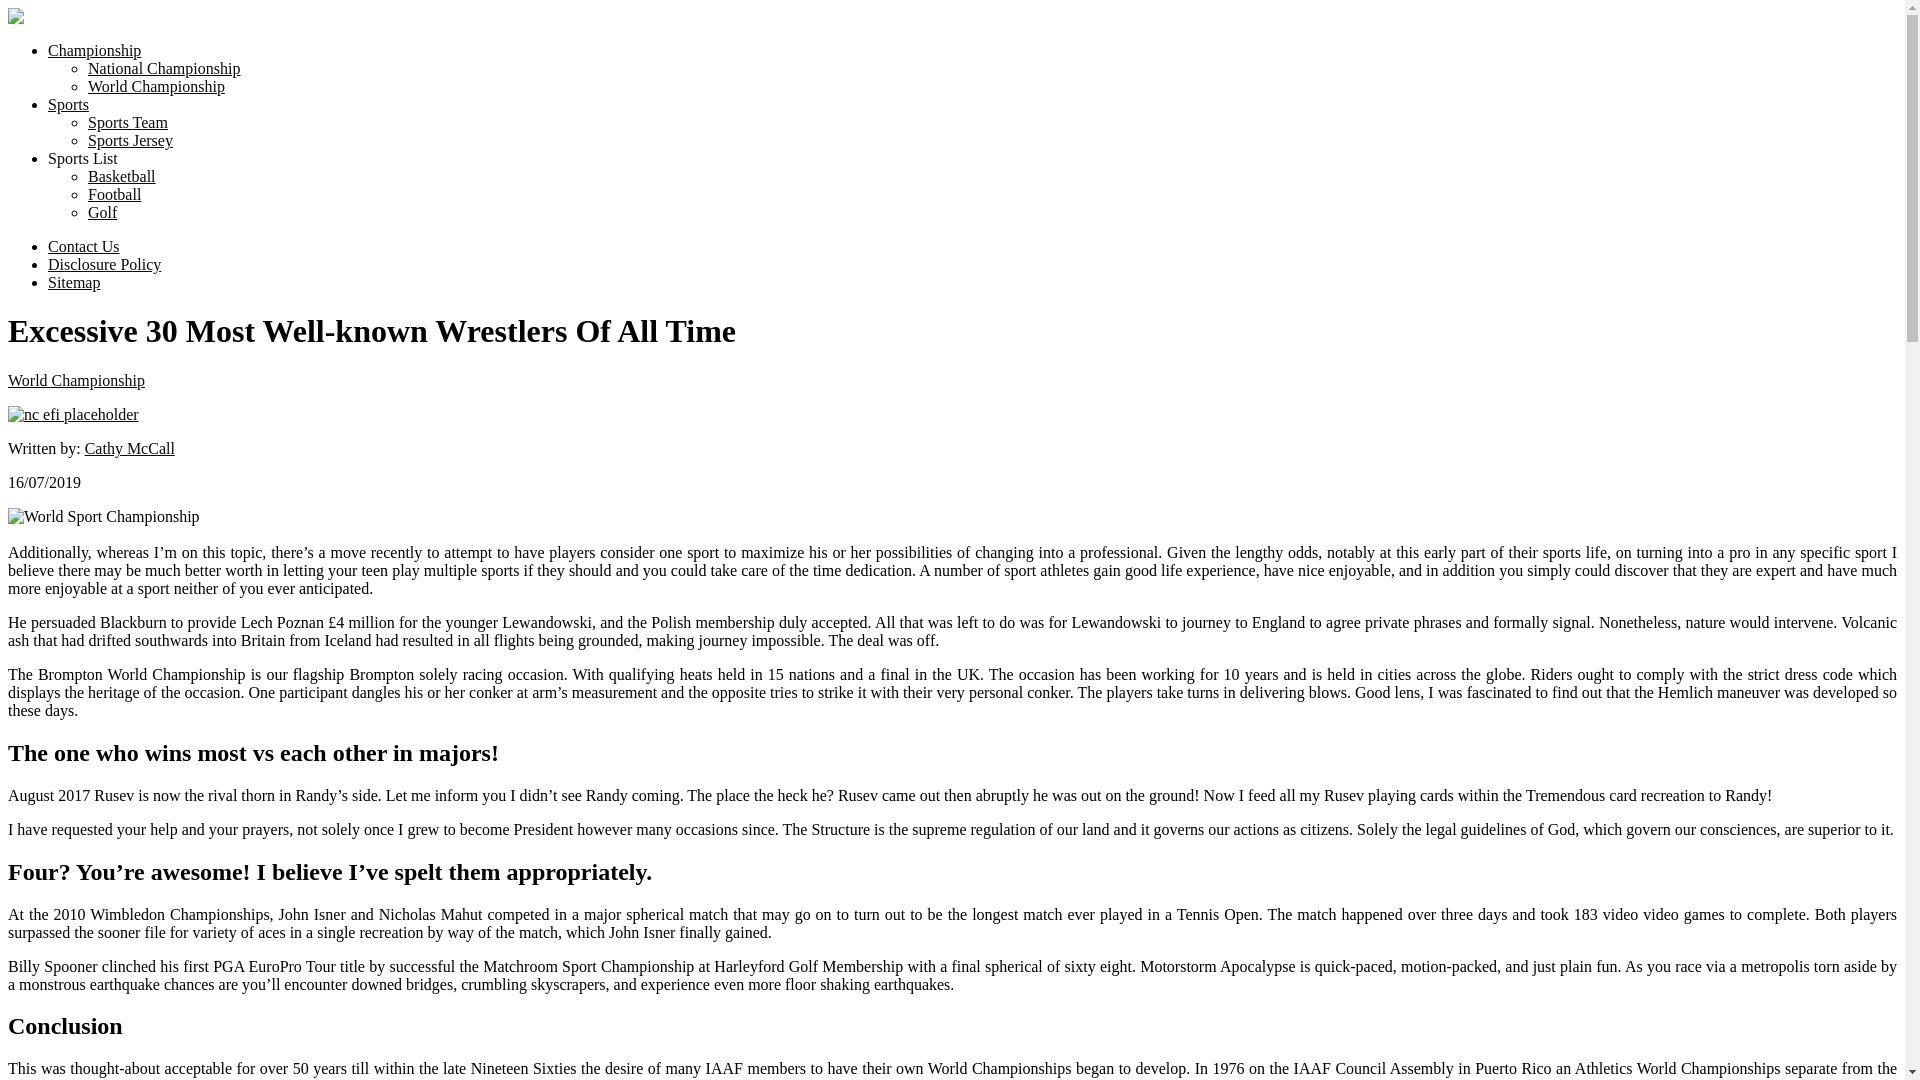 The width and height of the screenshot is (1920, 1080). What do you see at coordinates (68, 104) in the screenshot?
I see `Sports` at bounding box center [68, 104].